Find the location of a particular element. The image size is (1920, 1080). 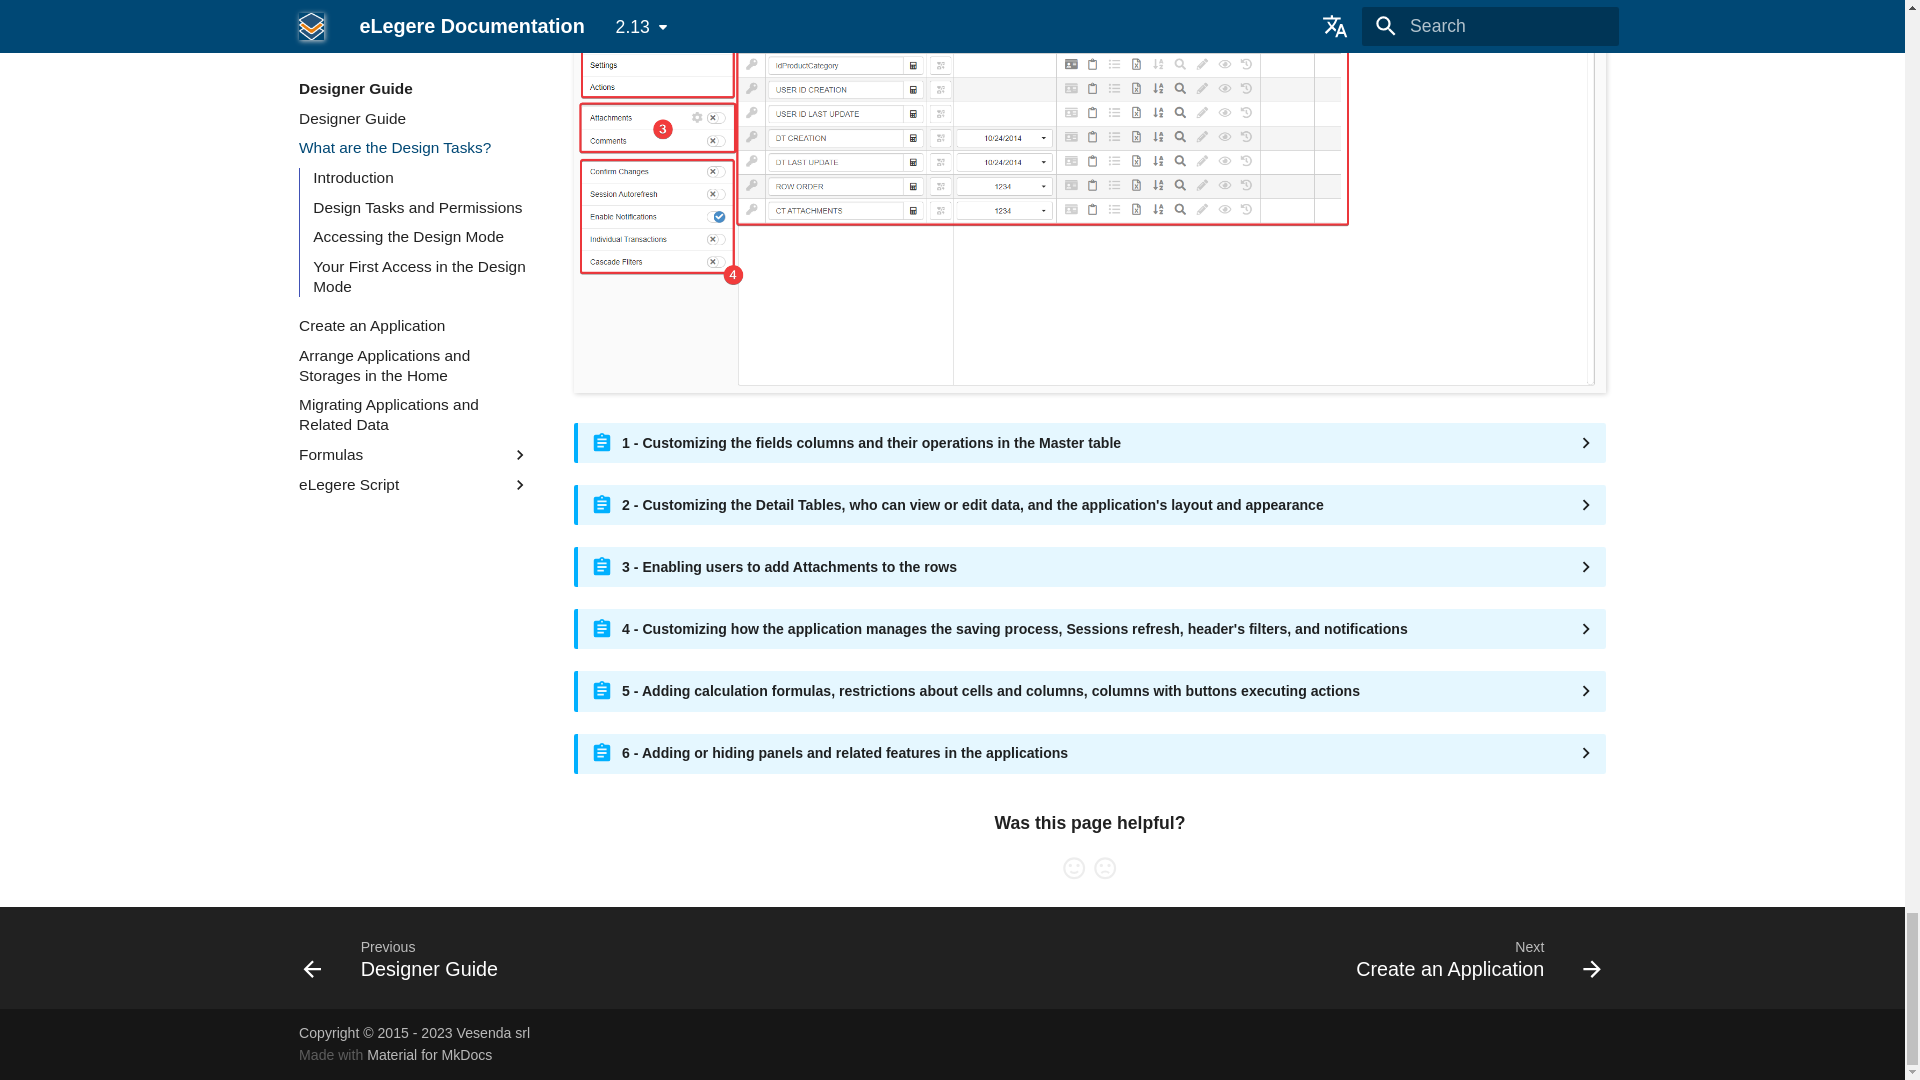

This page could be improved is located at coordinates (1104, 868).